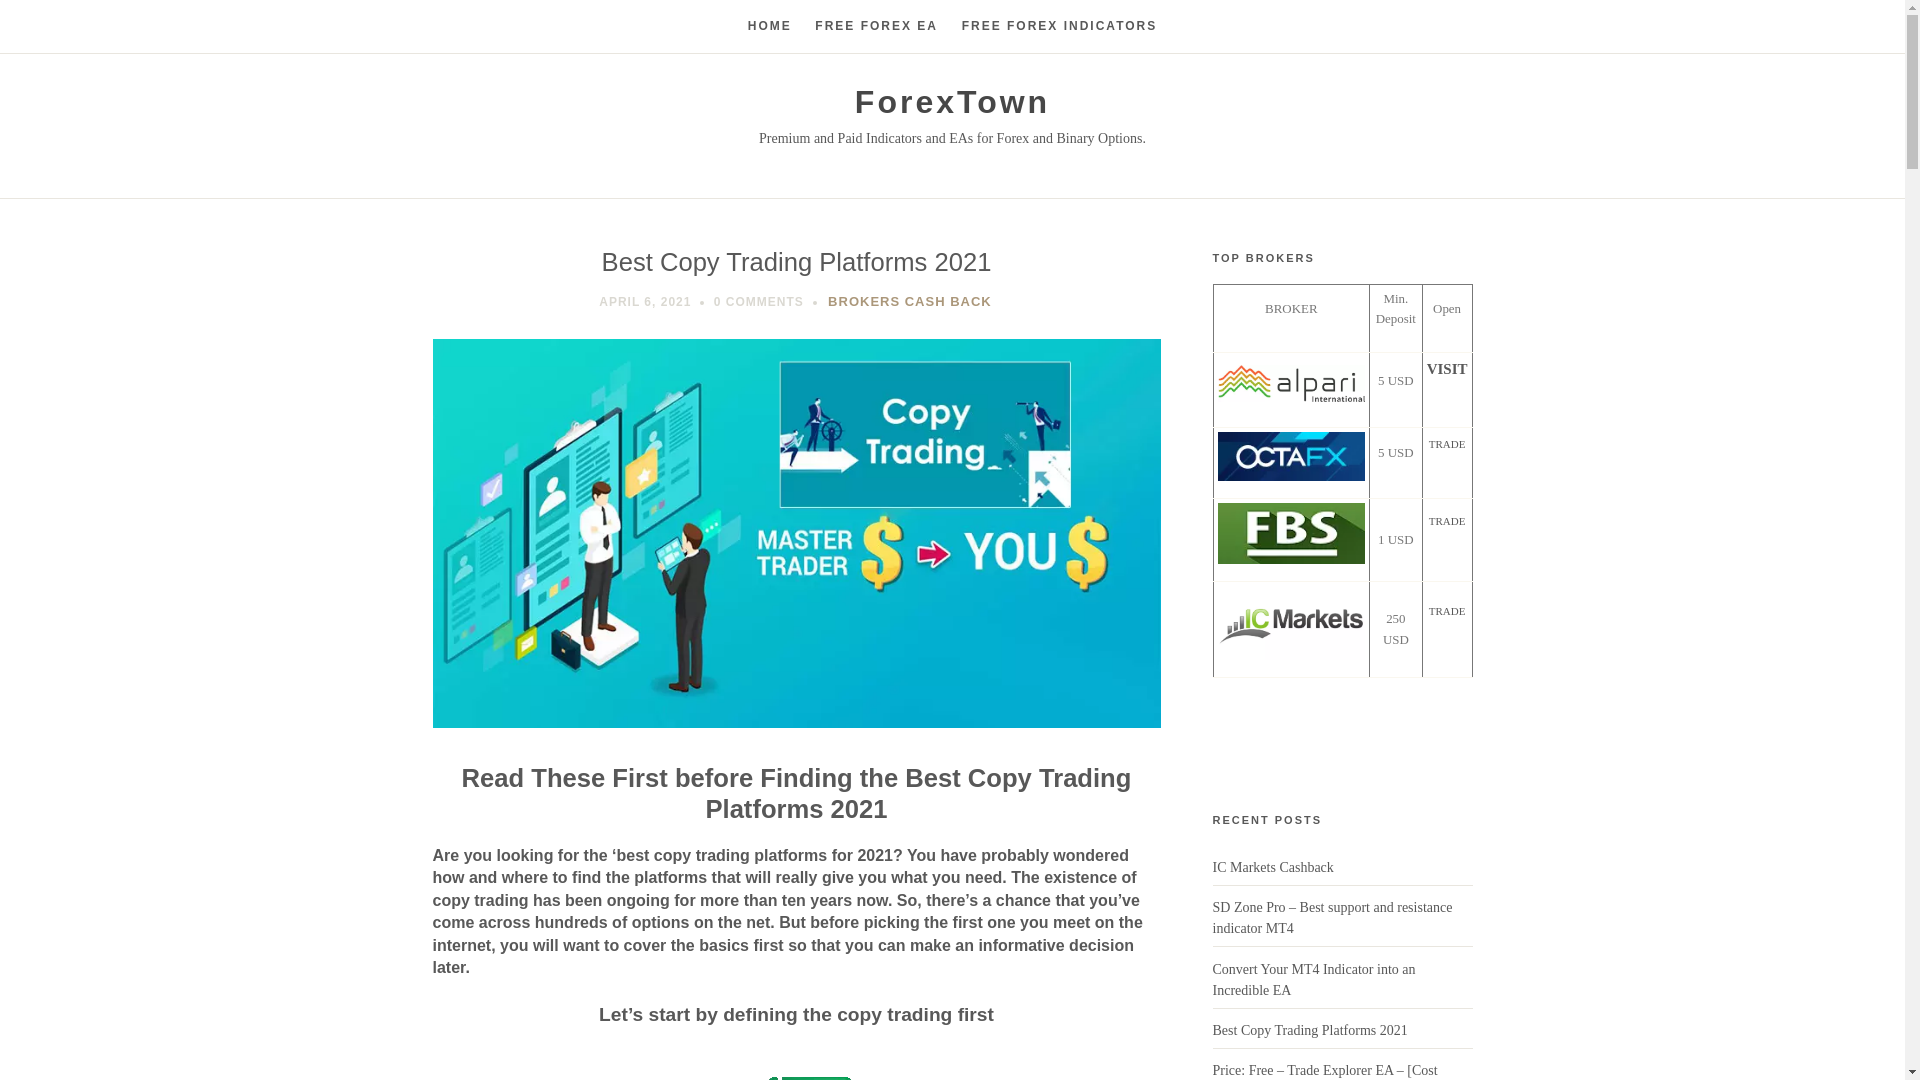 This screenshot has width=1920, height=1080. What do you see at coordinates (1313, 980) in the screenshot?
I see `Convert Your MT4 Indicator into an Incredible EA` at bounding box center [1313, 980].